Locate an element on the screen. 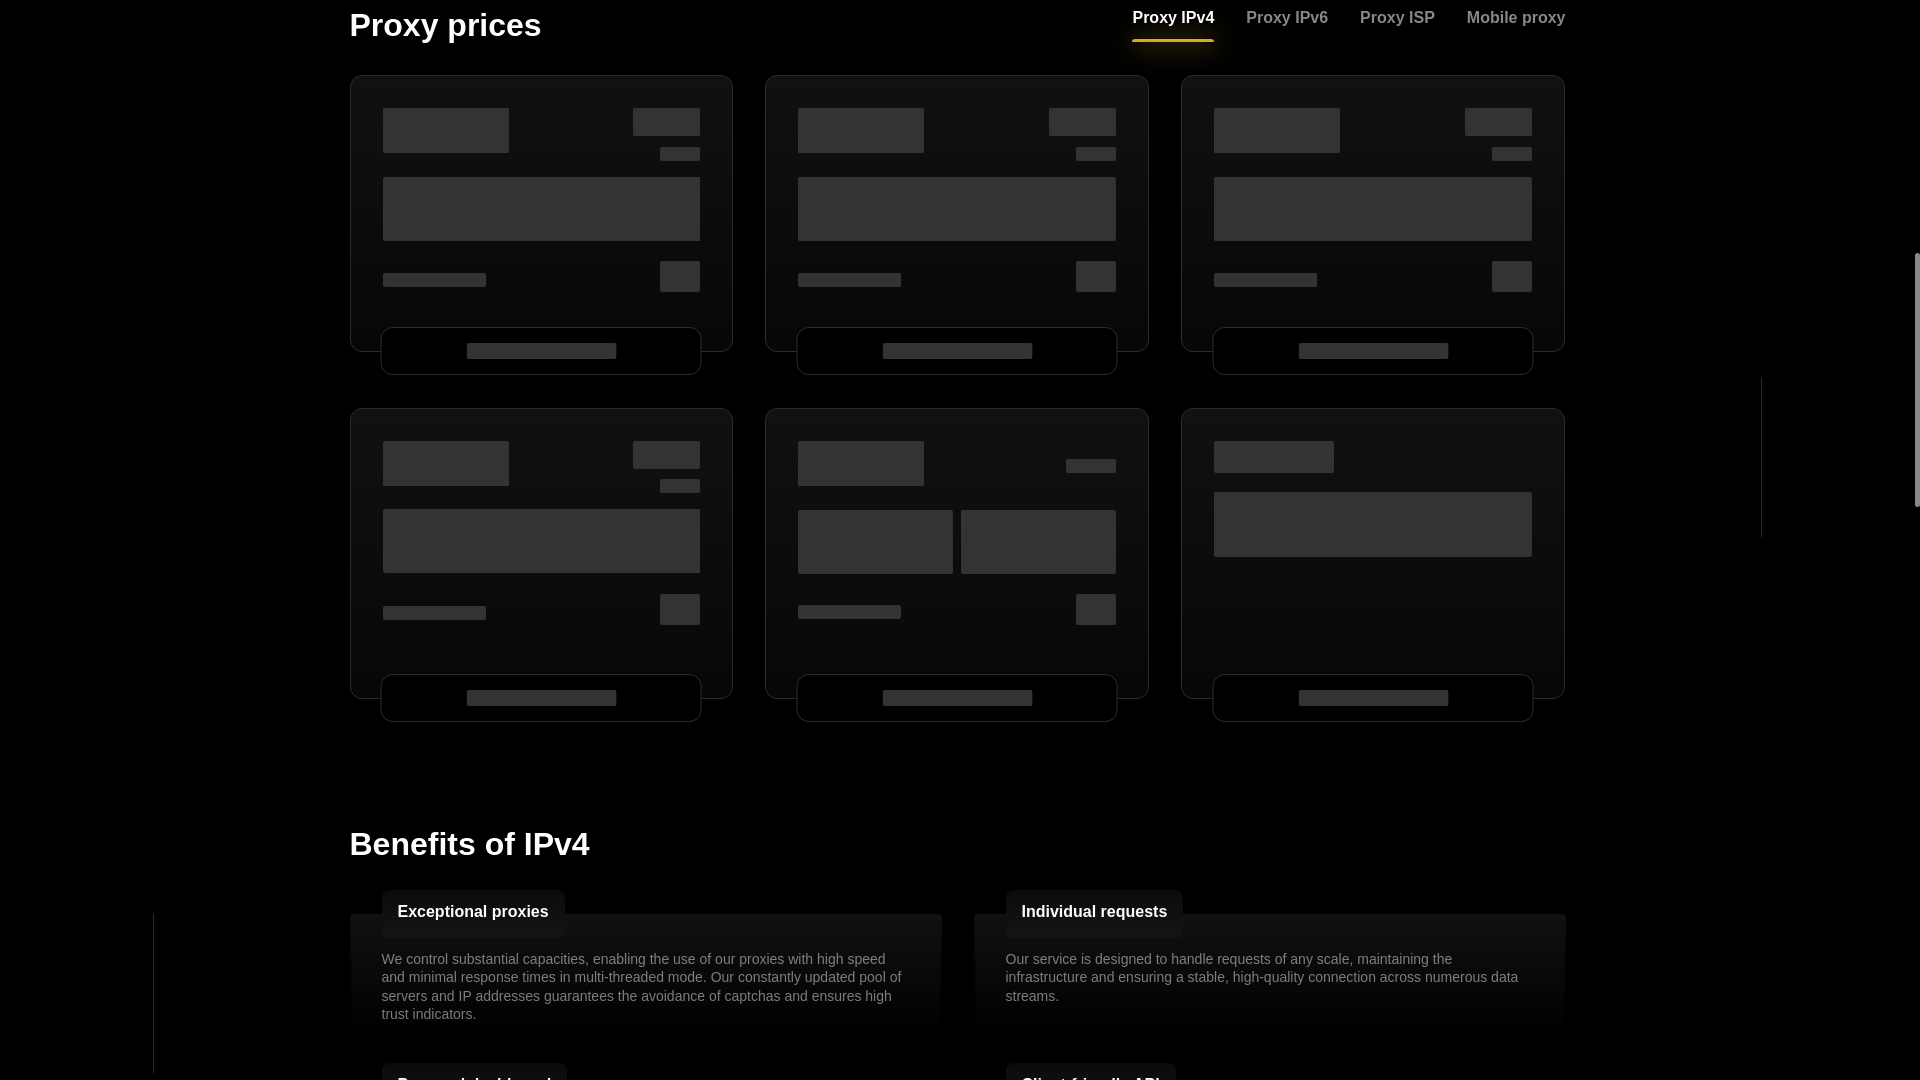  Loading... is located at coordinates (541, 208).